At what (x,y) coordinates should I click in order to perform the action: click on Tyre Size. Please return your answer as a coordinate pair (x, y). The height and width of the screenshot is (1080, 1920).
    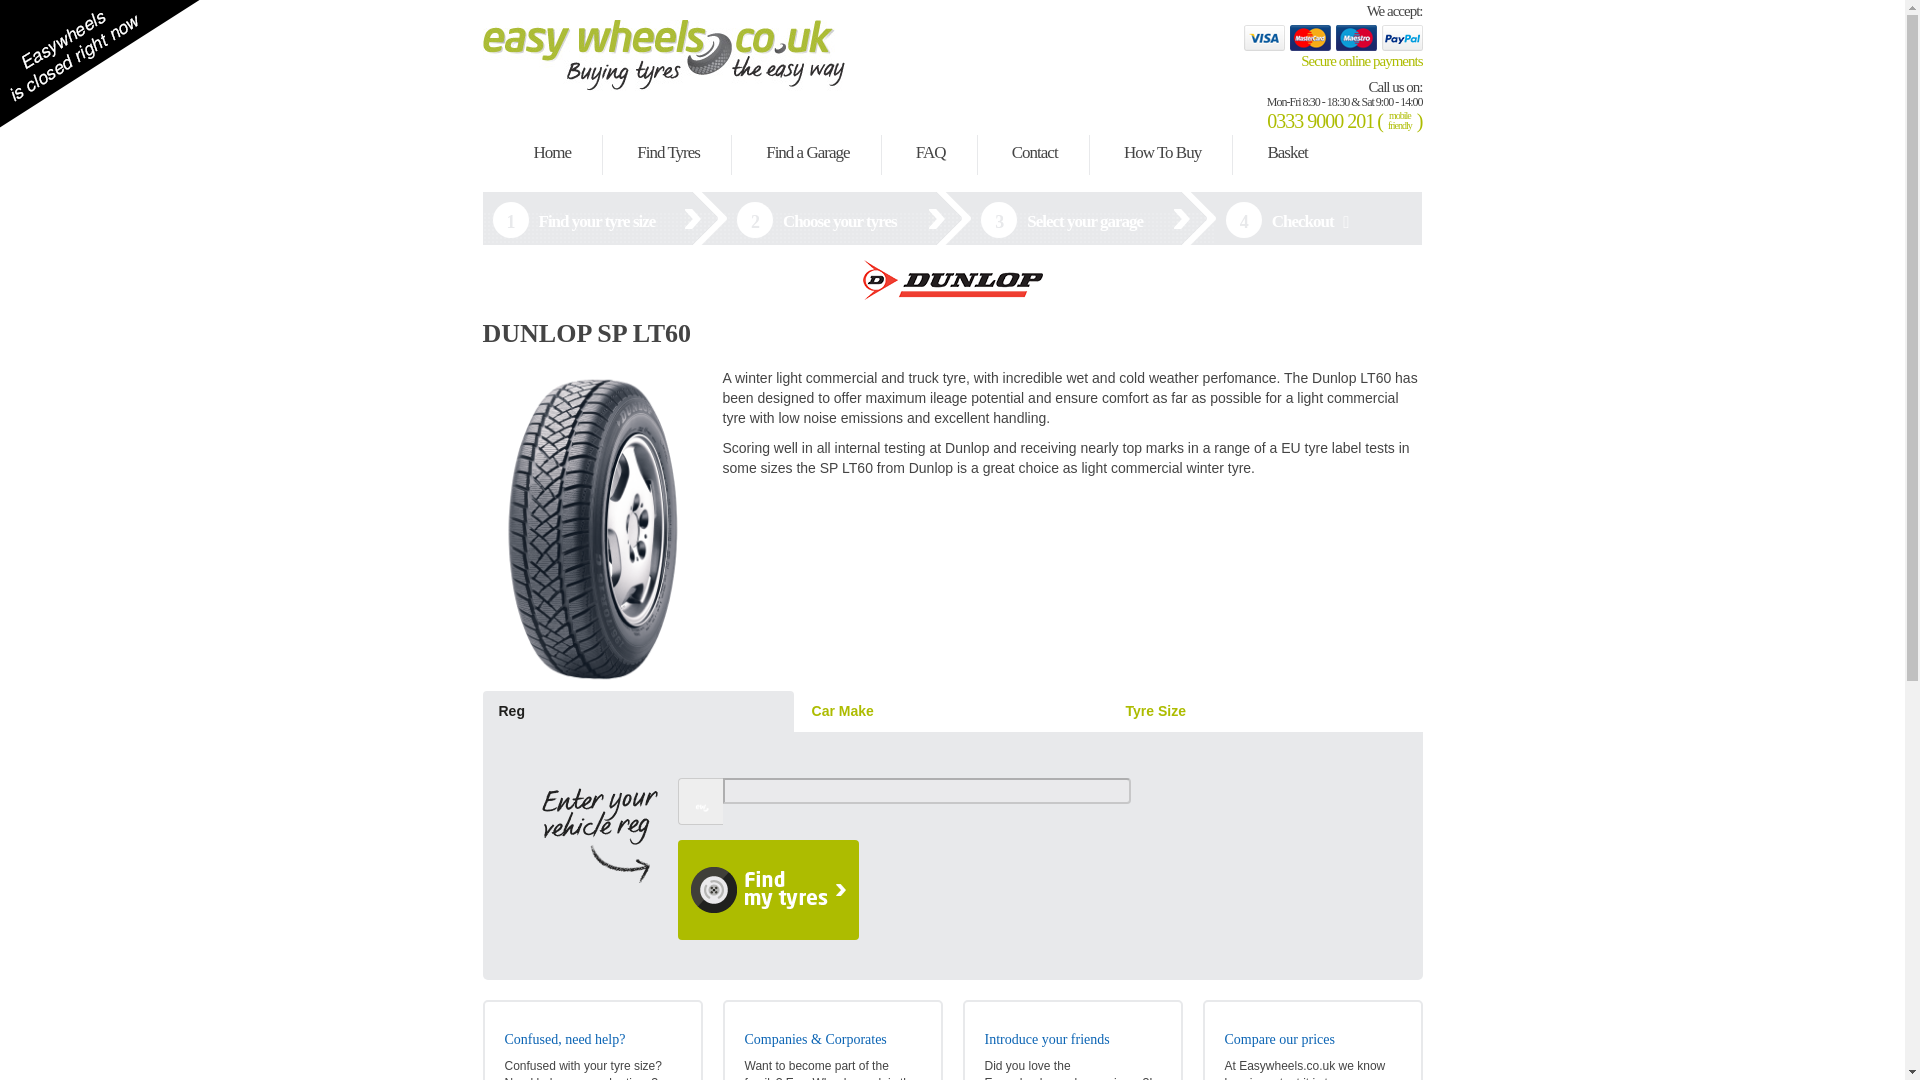
    Looking at the image, I should click on (1266, 712).